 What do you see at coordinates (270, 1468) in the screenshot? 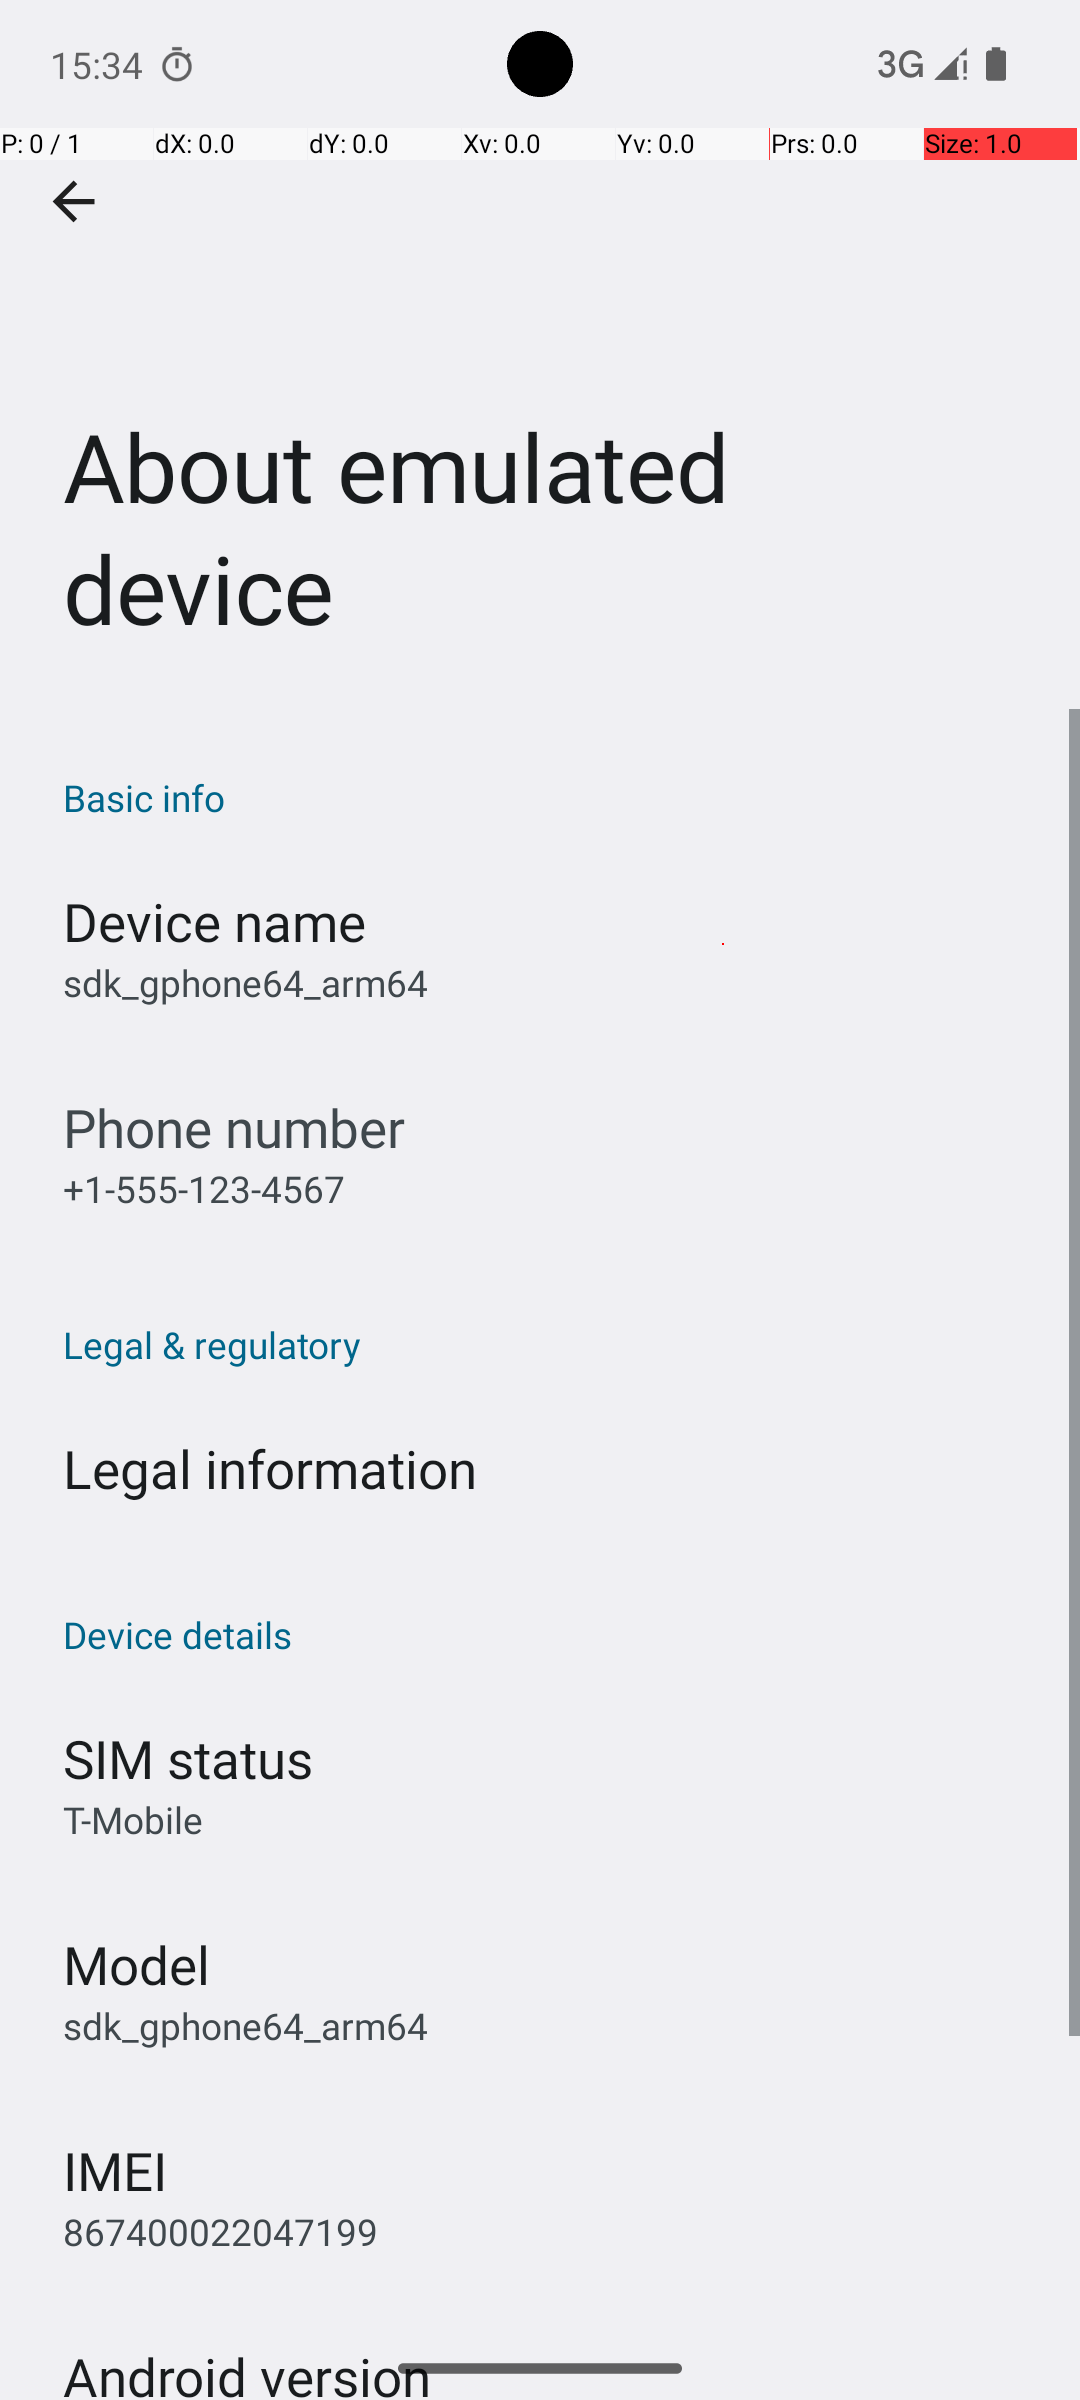
I see `Legal information` at bounding box center [270, 1468].